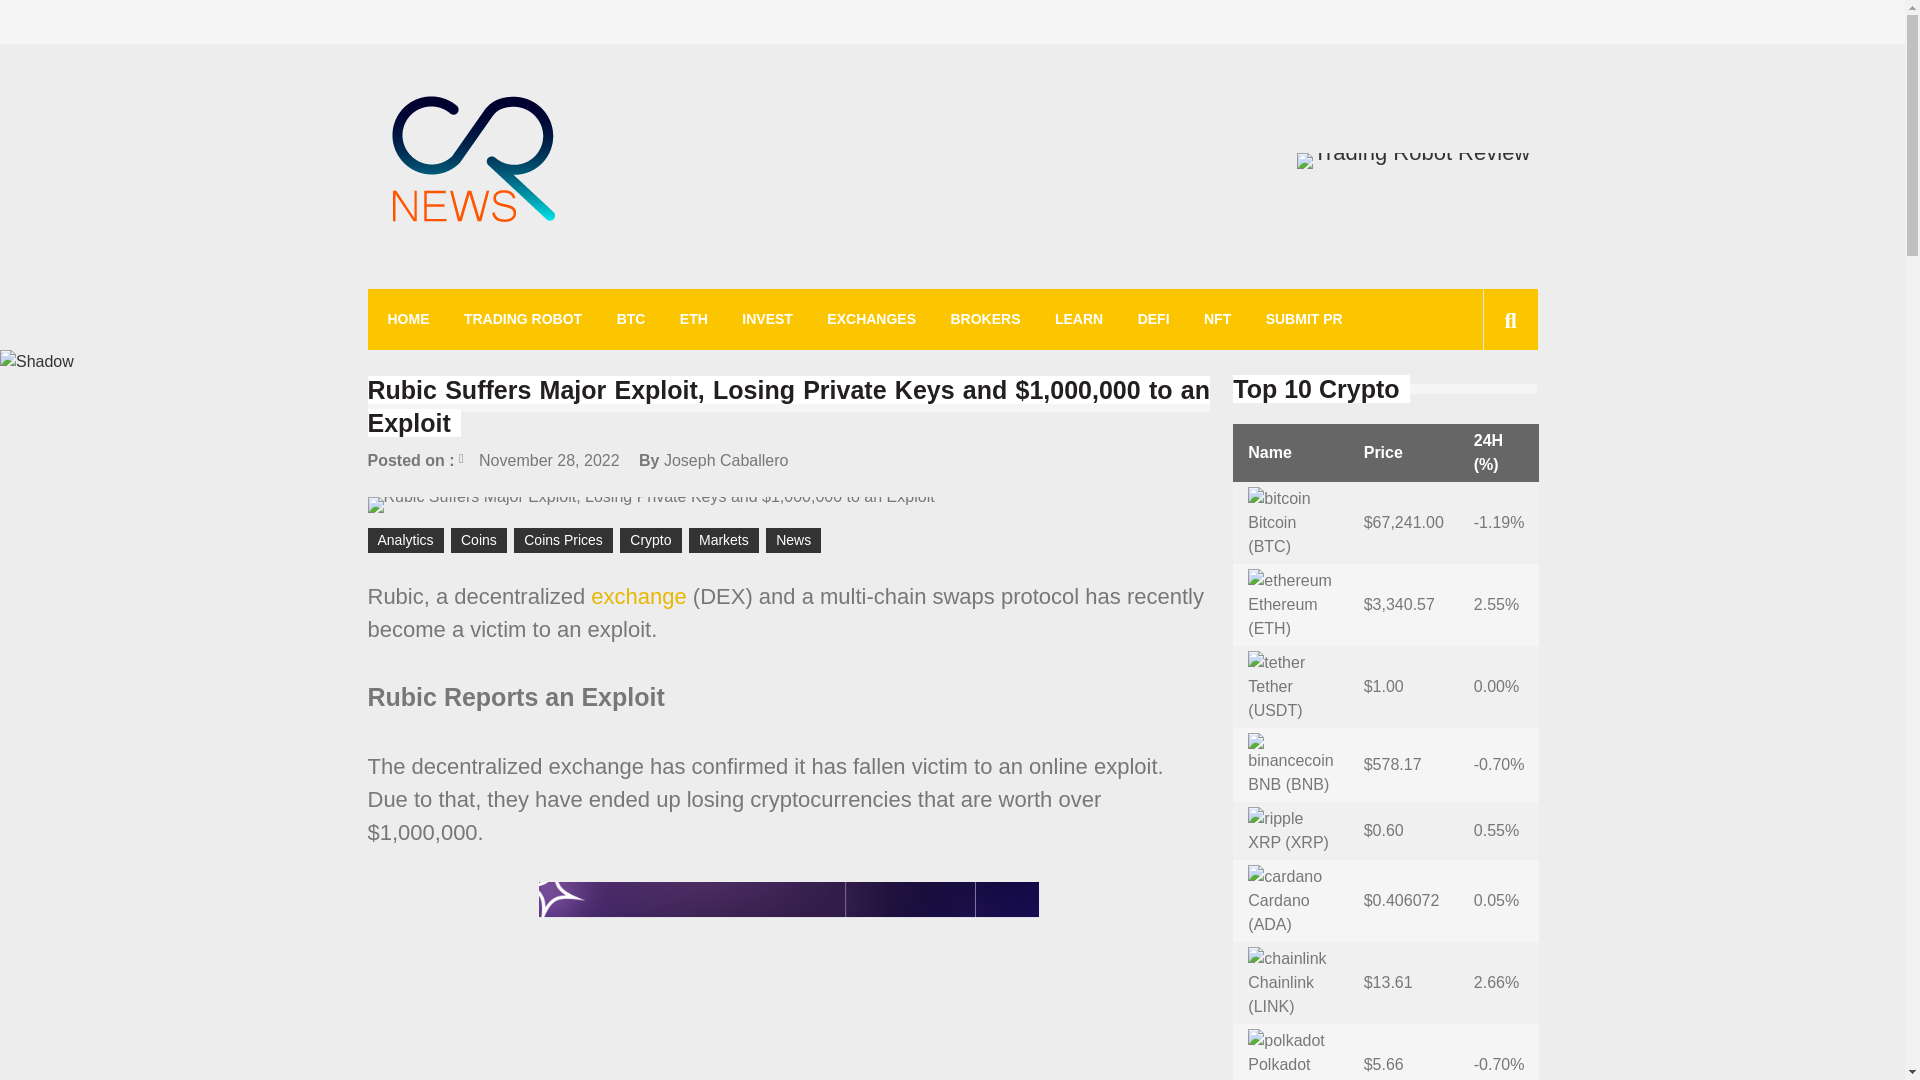  What do you see at coordinates (539, 460) in the screenshot?
I see `November 28, 2022` at bounding box center [539, 460].